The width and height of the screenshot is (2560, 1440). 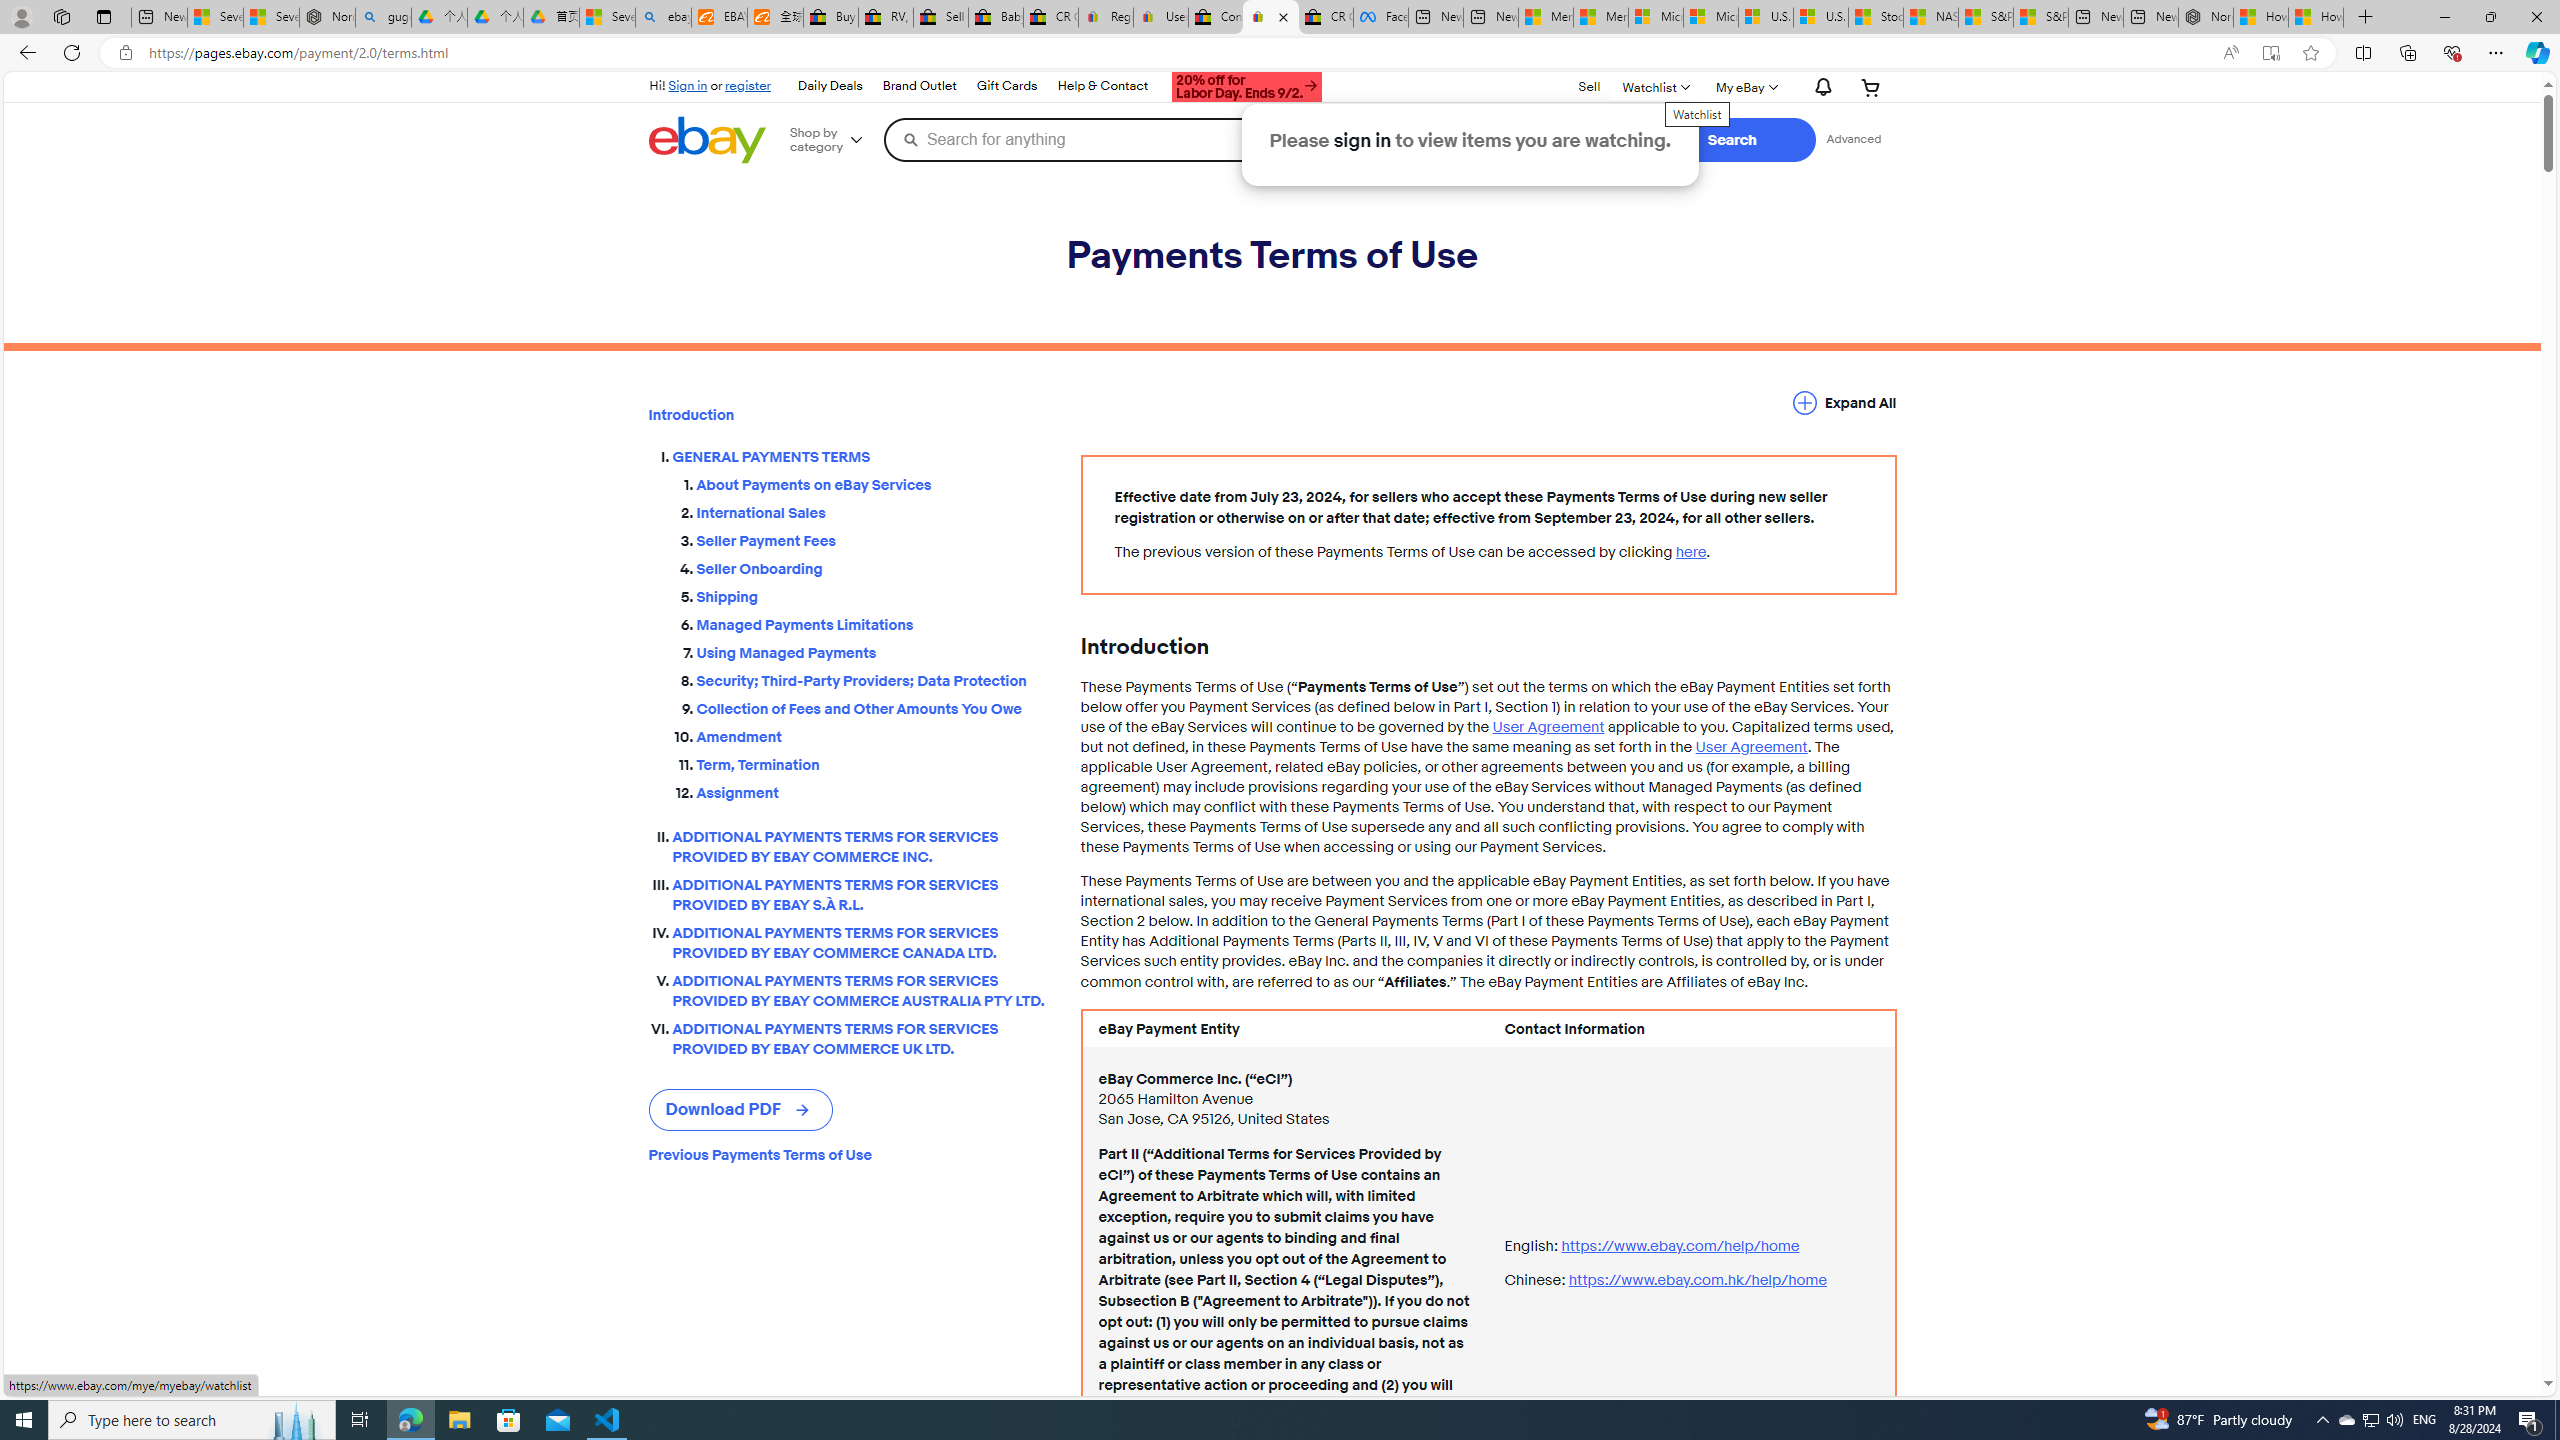 What do you see at coordinates (1102, 86) in the screenshot?
I see `Help & Contact` at bounding box center [1102, 86].